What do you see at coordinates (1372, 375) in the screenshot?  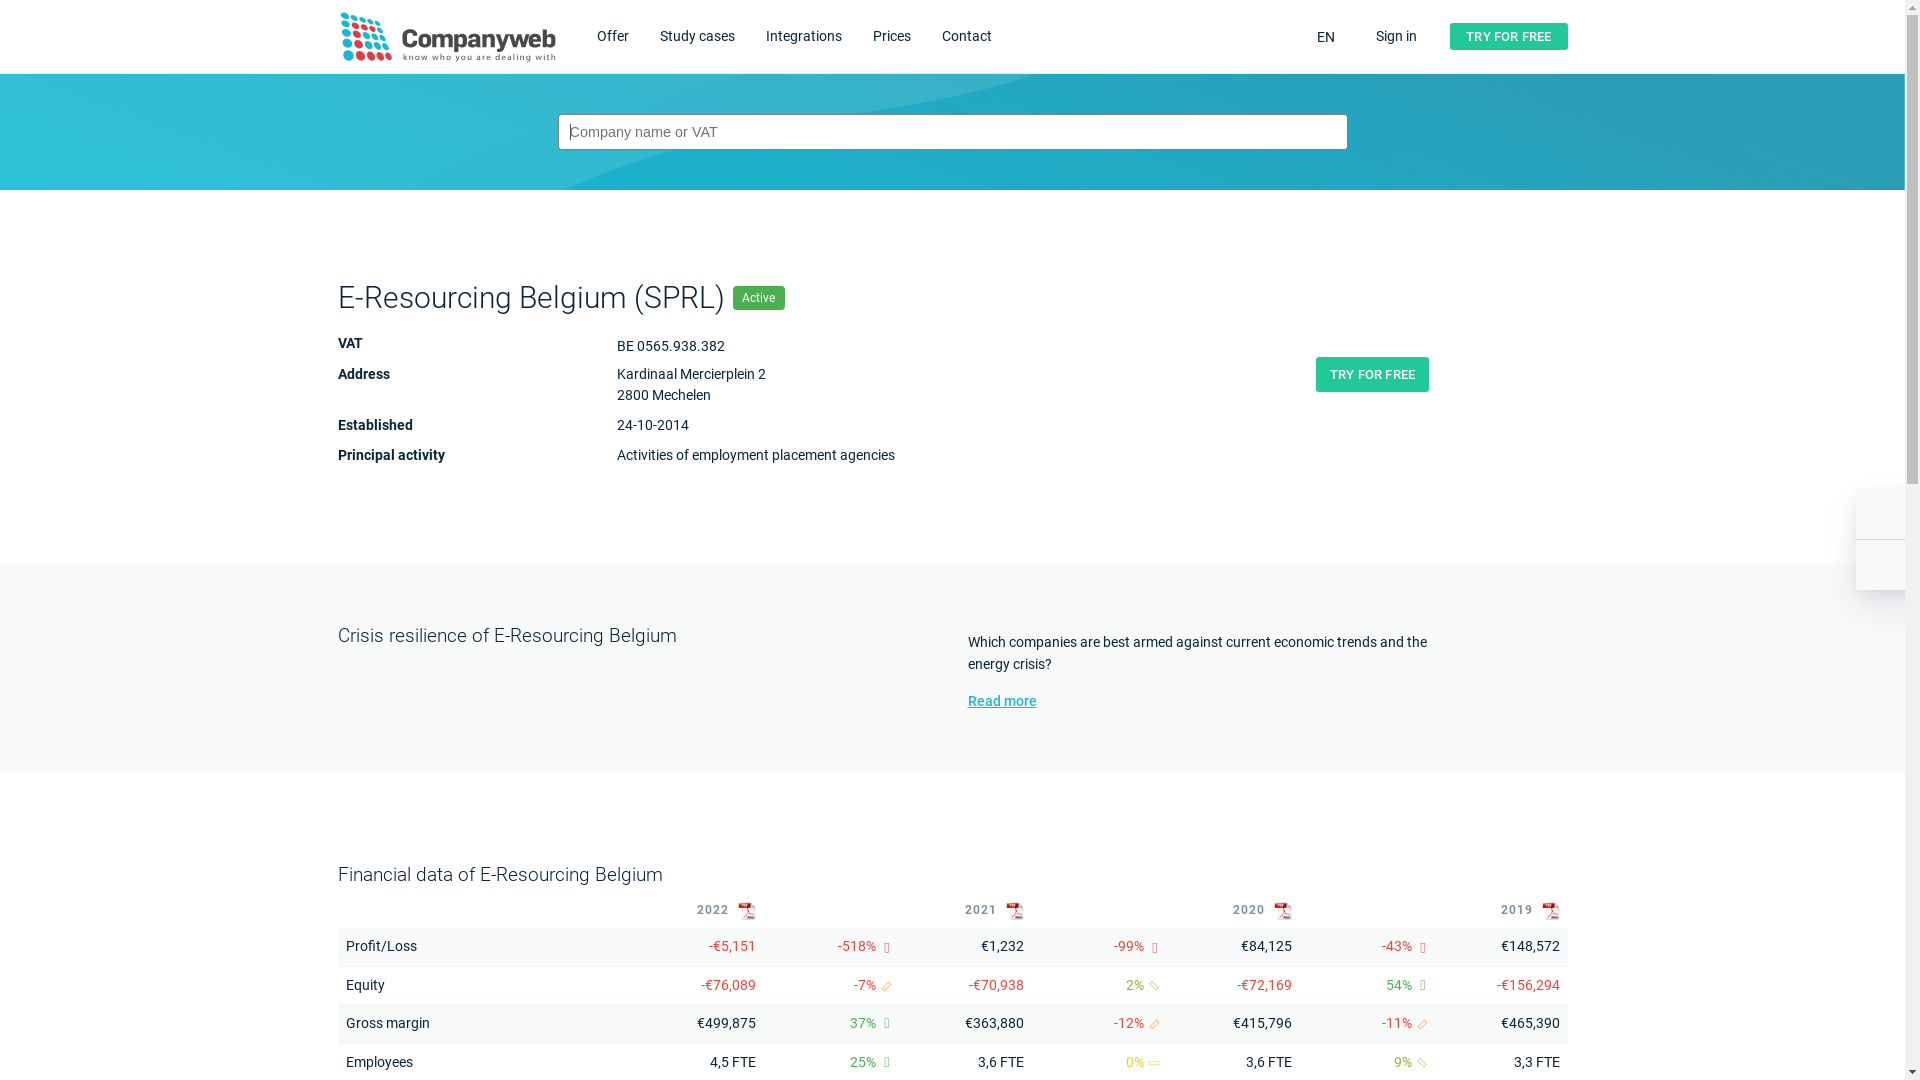 I see `TRY FOR FREE` at bounding box center [1372, 375].